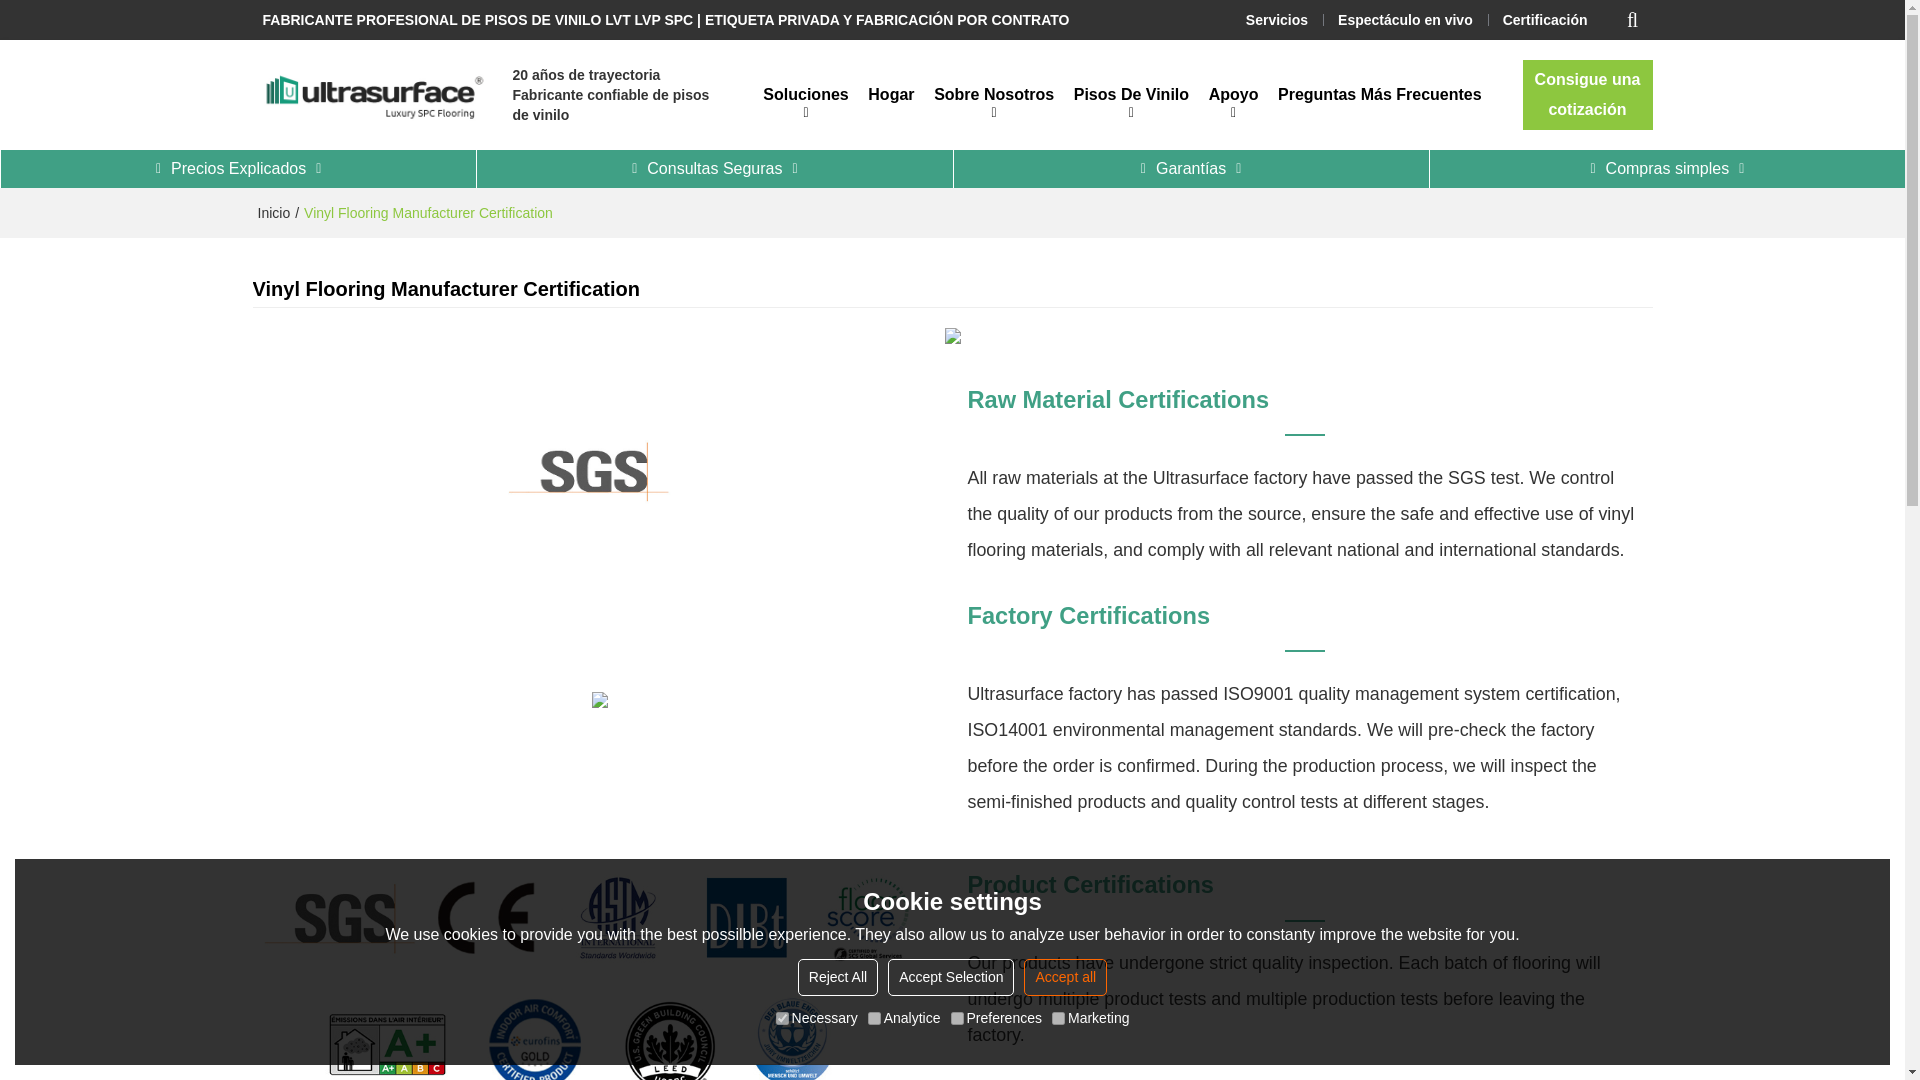 This screenshot has width=1920, height=1080. Describe the element at coordinates (1058, 1018) in the screenshot. I see `on` at that location.